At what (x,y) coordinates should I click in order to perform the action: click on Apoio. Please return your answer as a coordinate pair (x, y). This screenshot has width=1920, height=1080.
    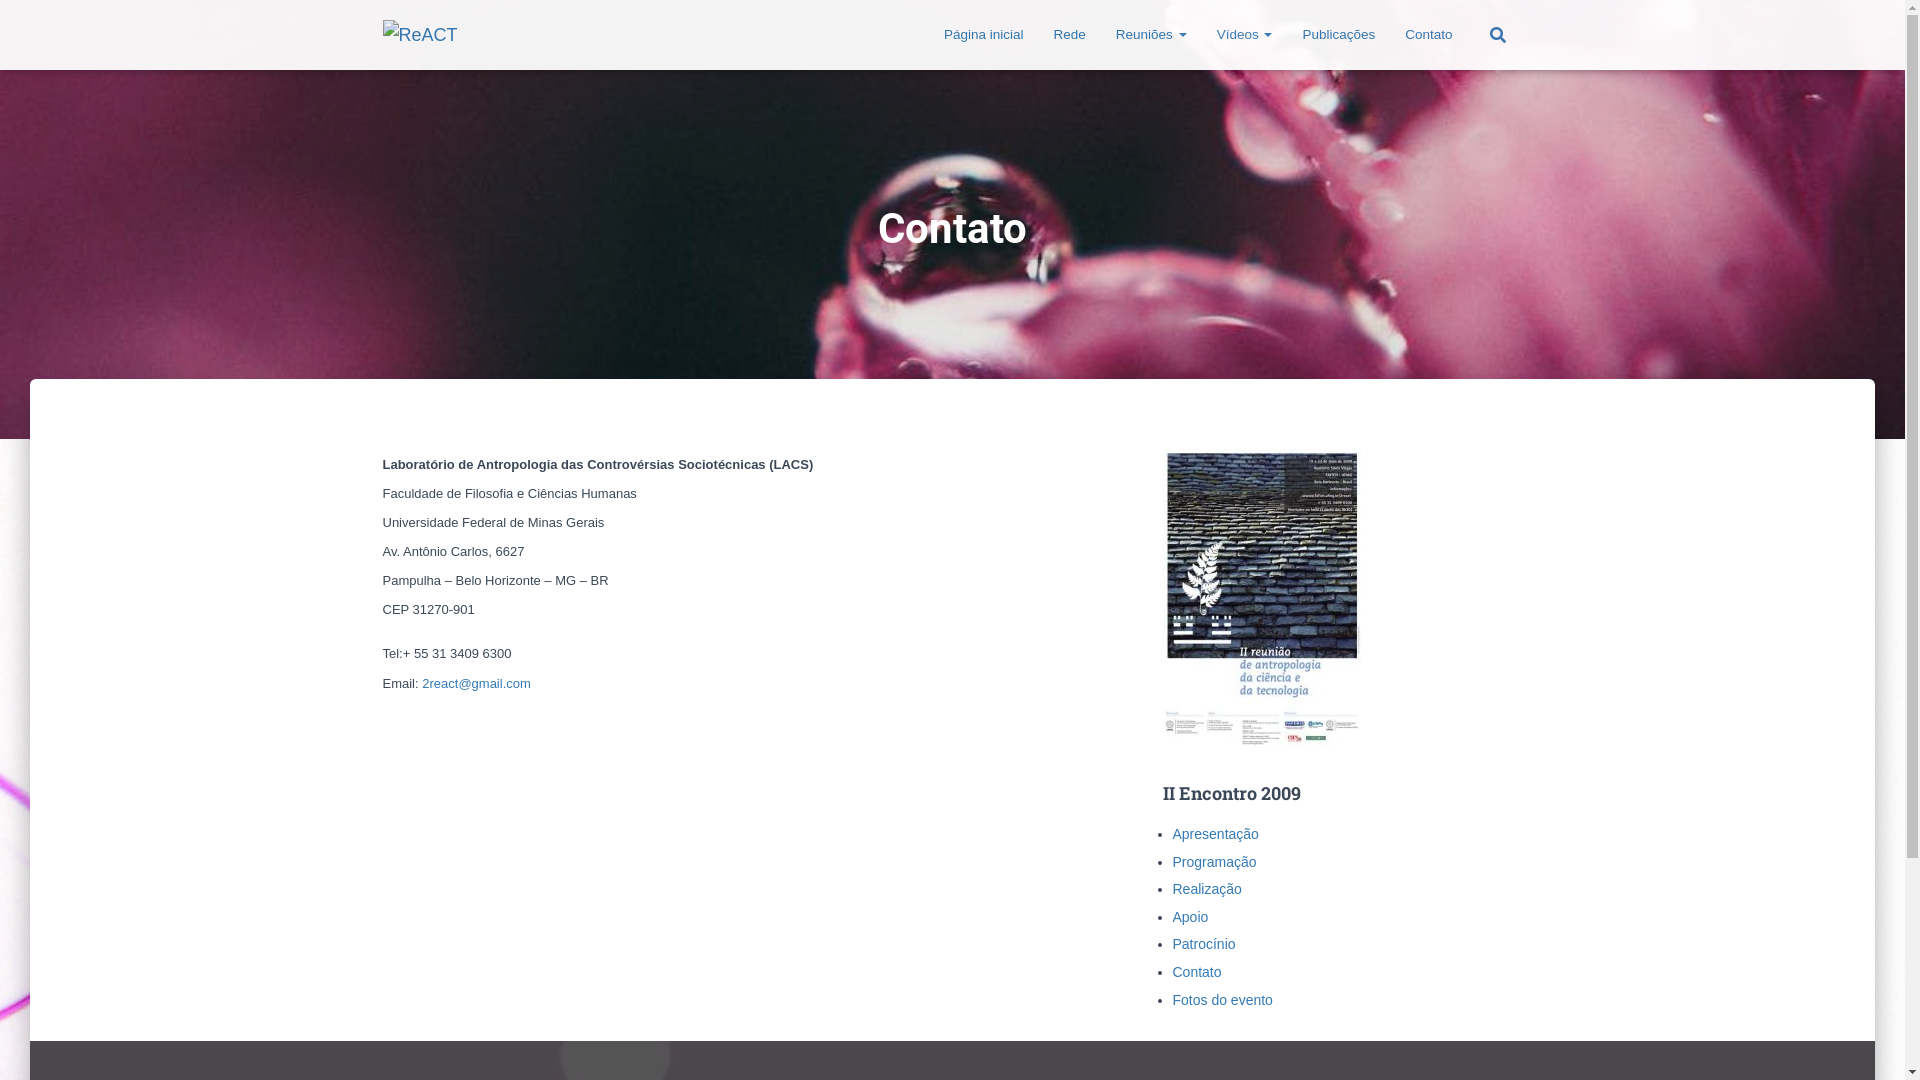
    Looking at the image, I should click on (1190, 917).